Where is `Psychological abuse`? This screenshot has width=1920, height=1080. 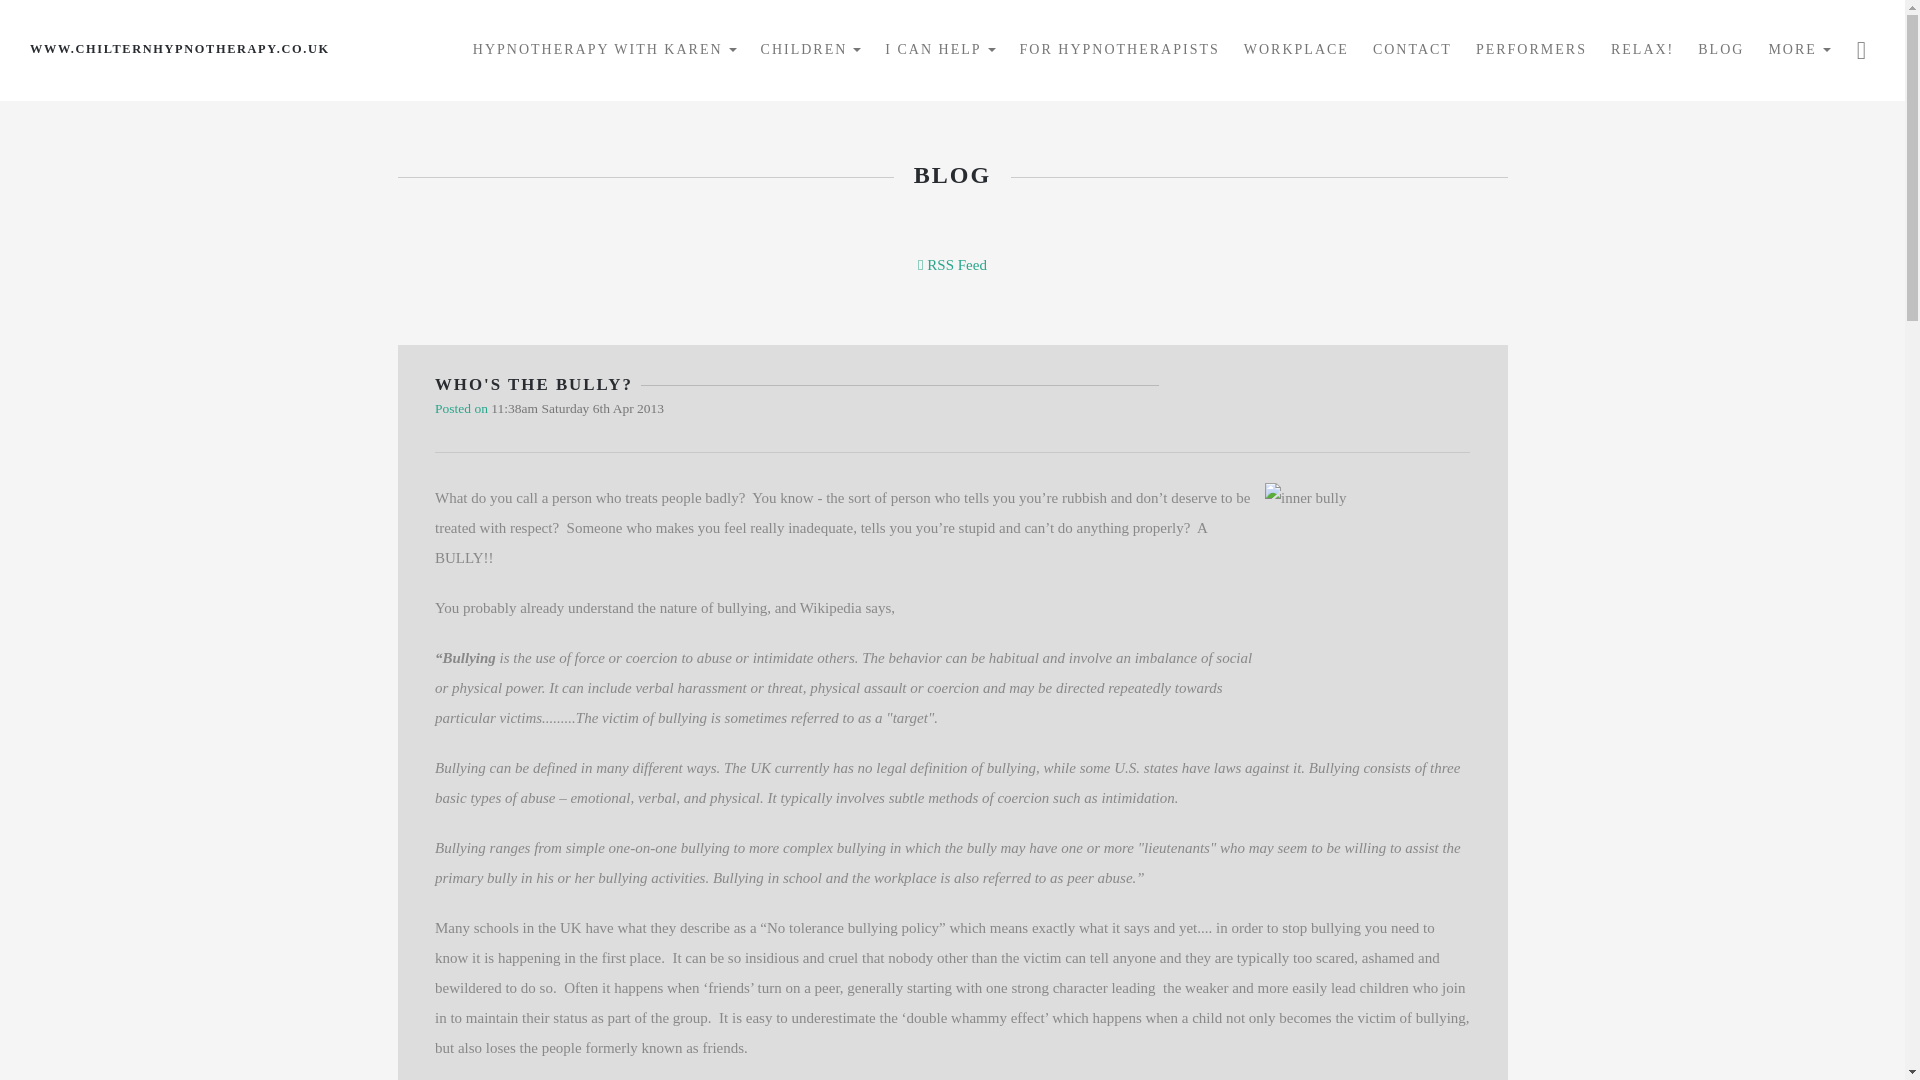 Psychological abuse is located at coordinates (600, 797).